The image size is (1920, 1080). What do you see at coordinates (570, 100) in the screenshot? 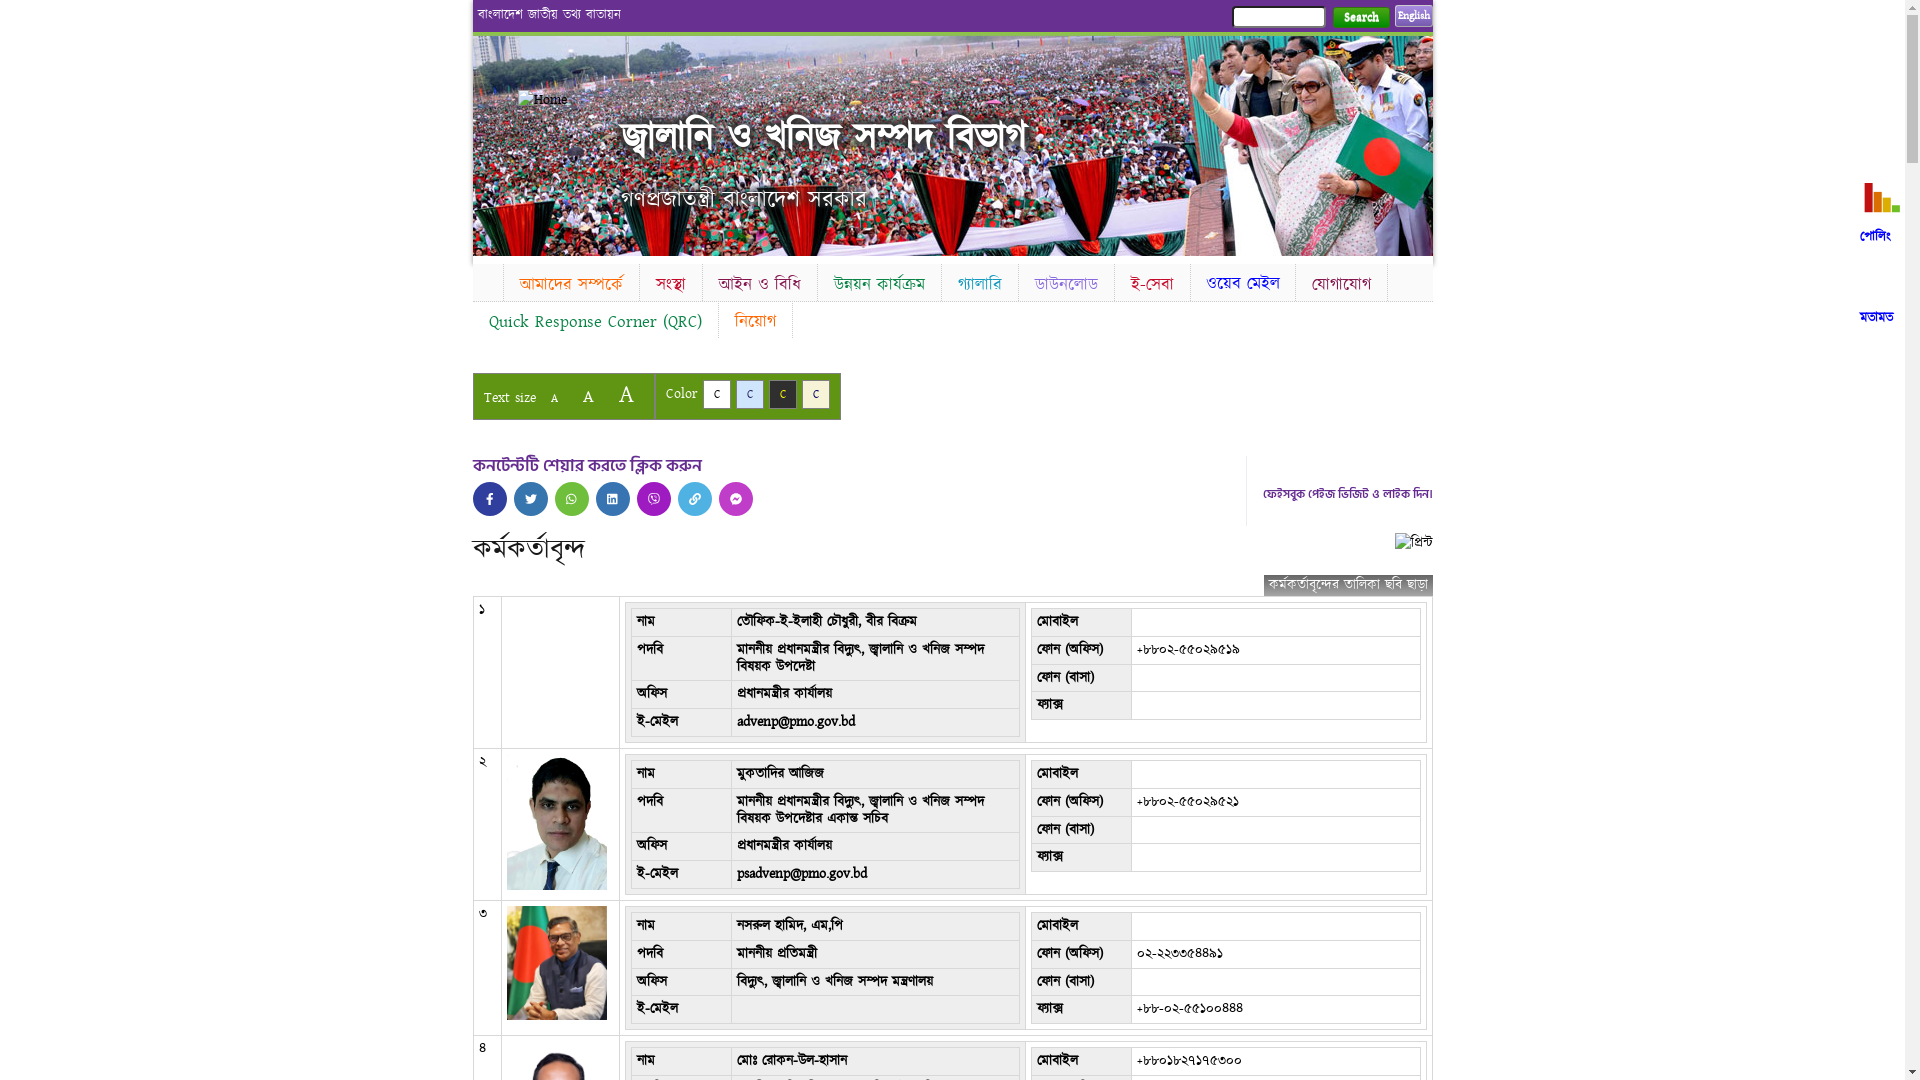
I see `Home` at bounding box center [570, 100].